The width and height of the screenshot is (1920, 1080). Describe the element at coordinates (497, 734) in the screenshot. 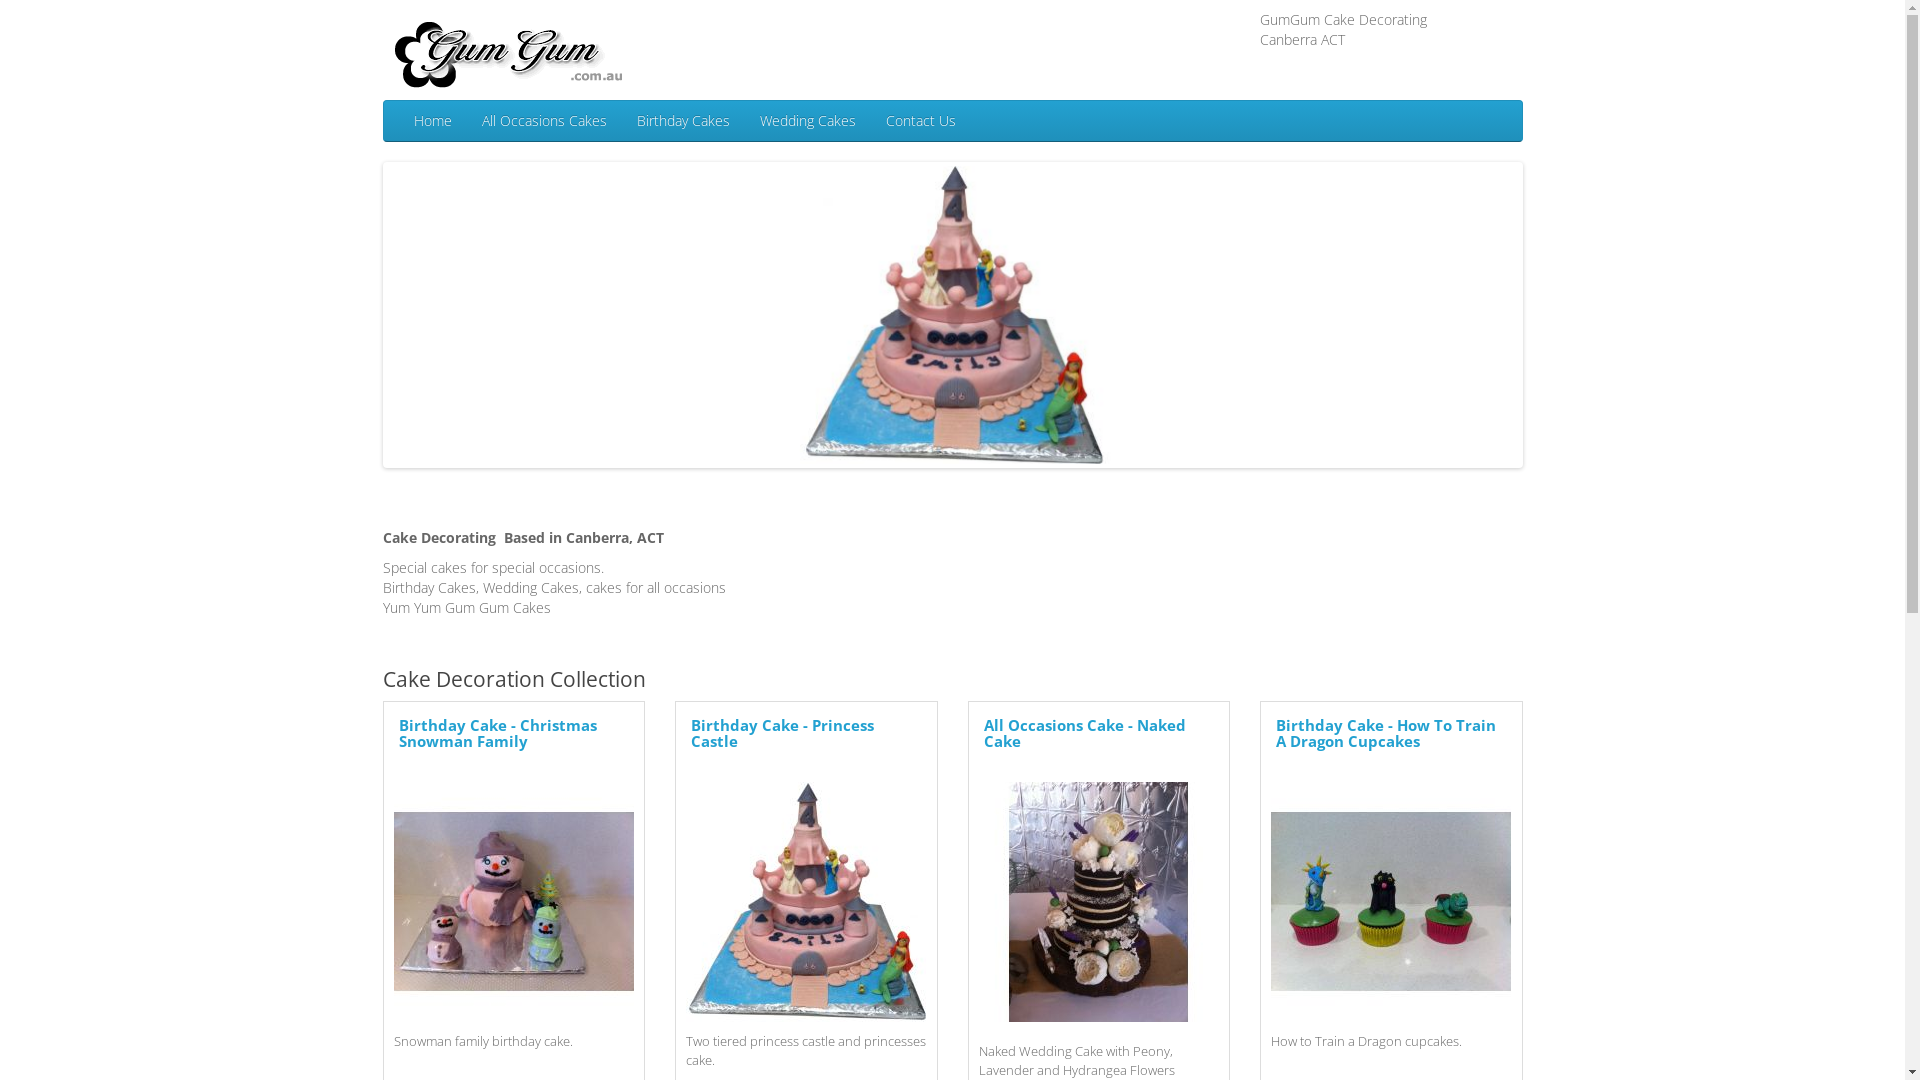

I see `Birthday Cake - Christmas Snowman Family` at that location.